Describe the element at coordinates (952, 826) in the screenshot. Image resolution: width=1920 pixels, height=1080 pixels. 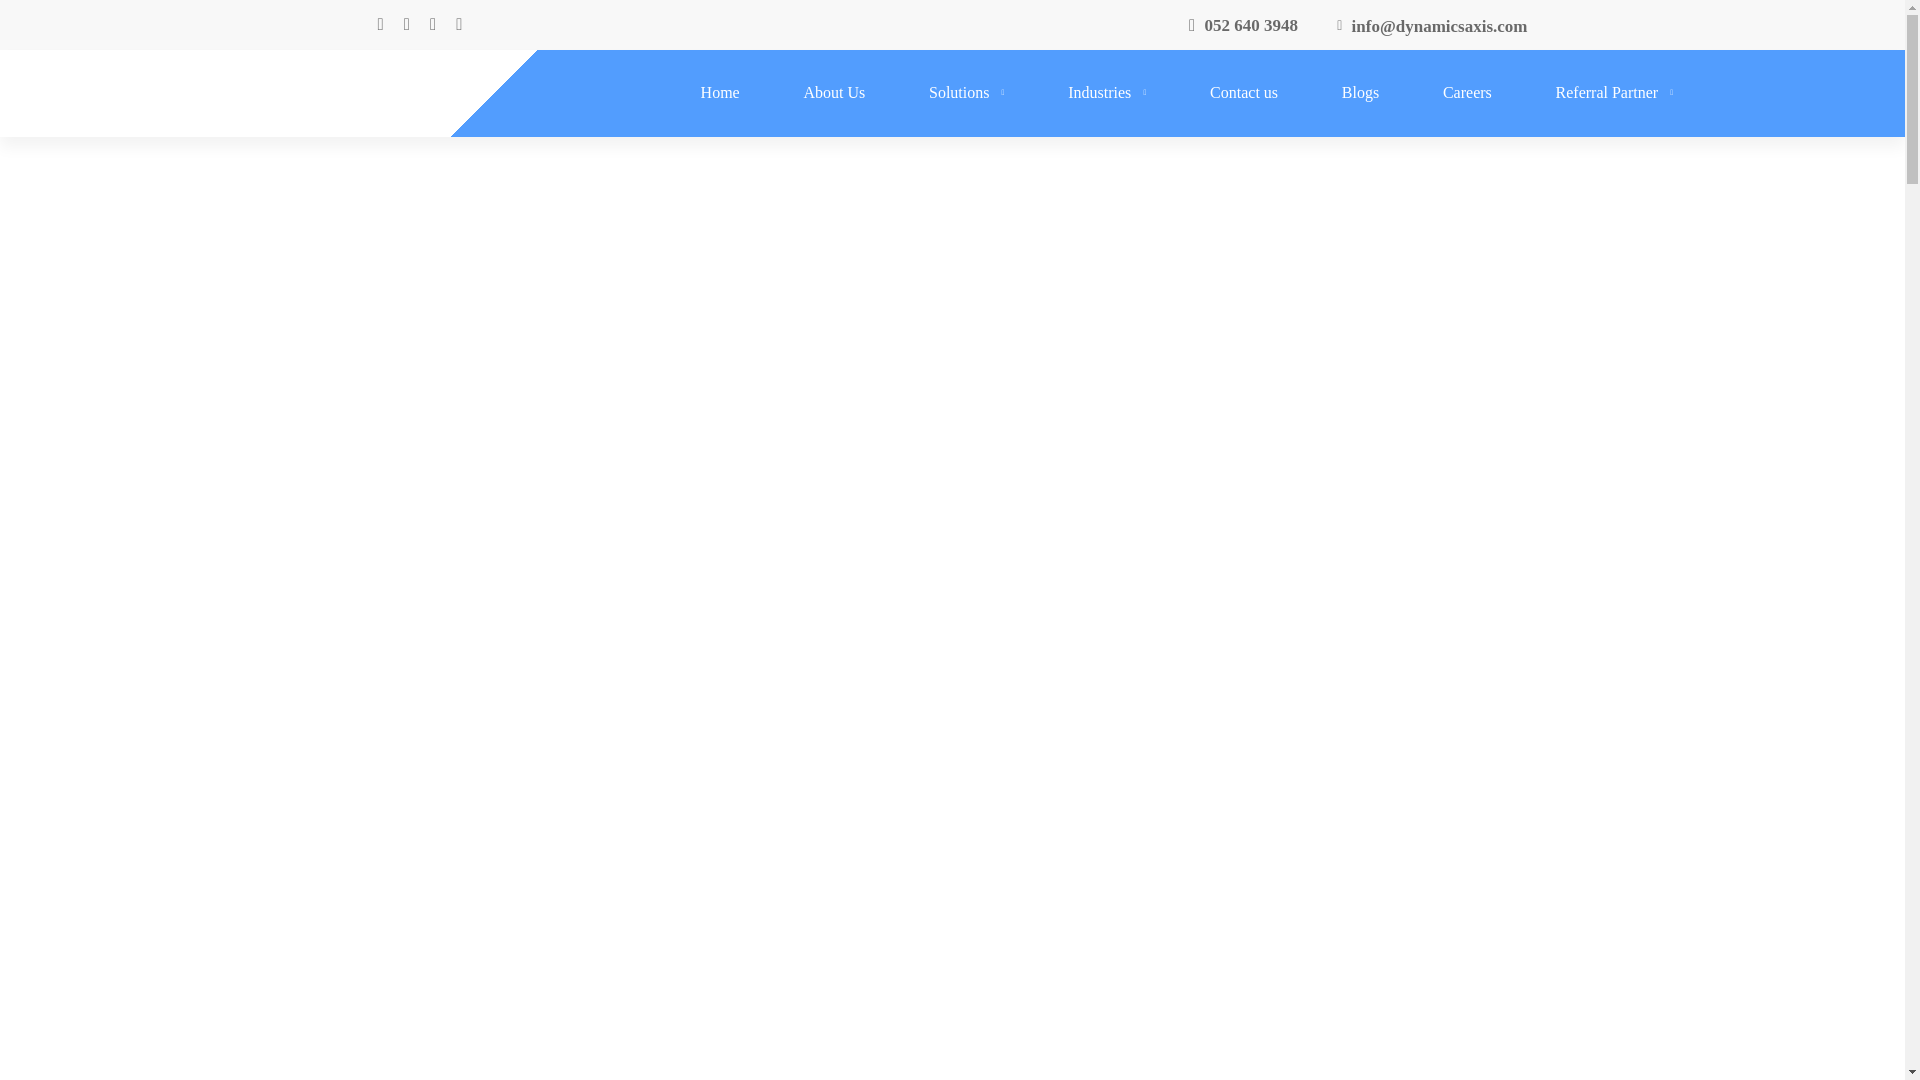
I see `Get a free consultation` at that location.